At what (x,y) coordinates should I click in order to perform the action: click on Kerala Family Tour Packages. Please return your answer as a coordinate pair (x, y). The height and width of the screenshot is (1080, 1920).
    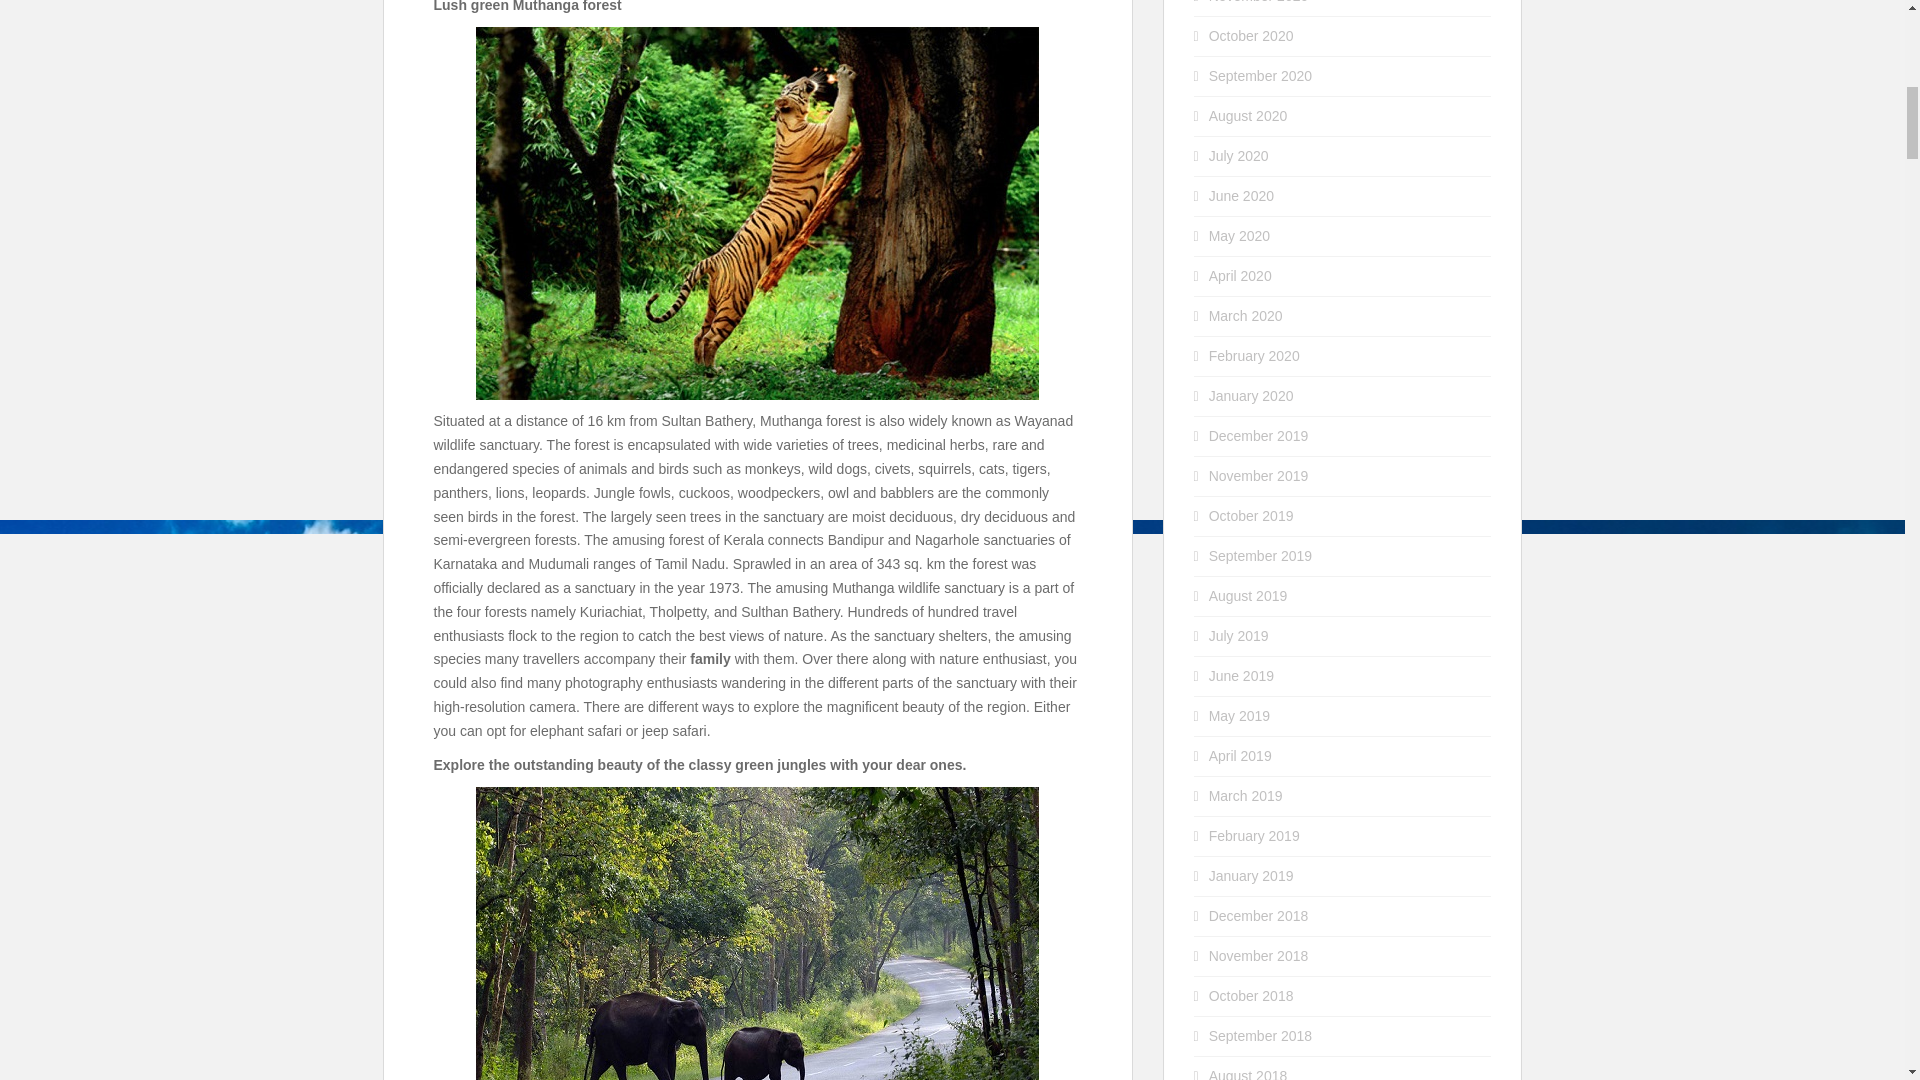
    Looking at the image, I should click on (757, 934).